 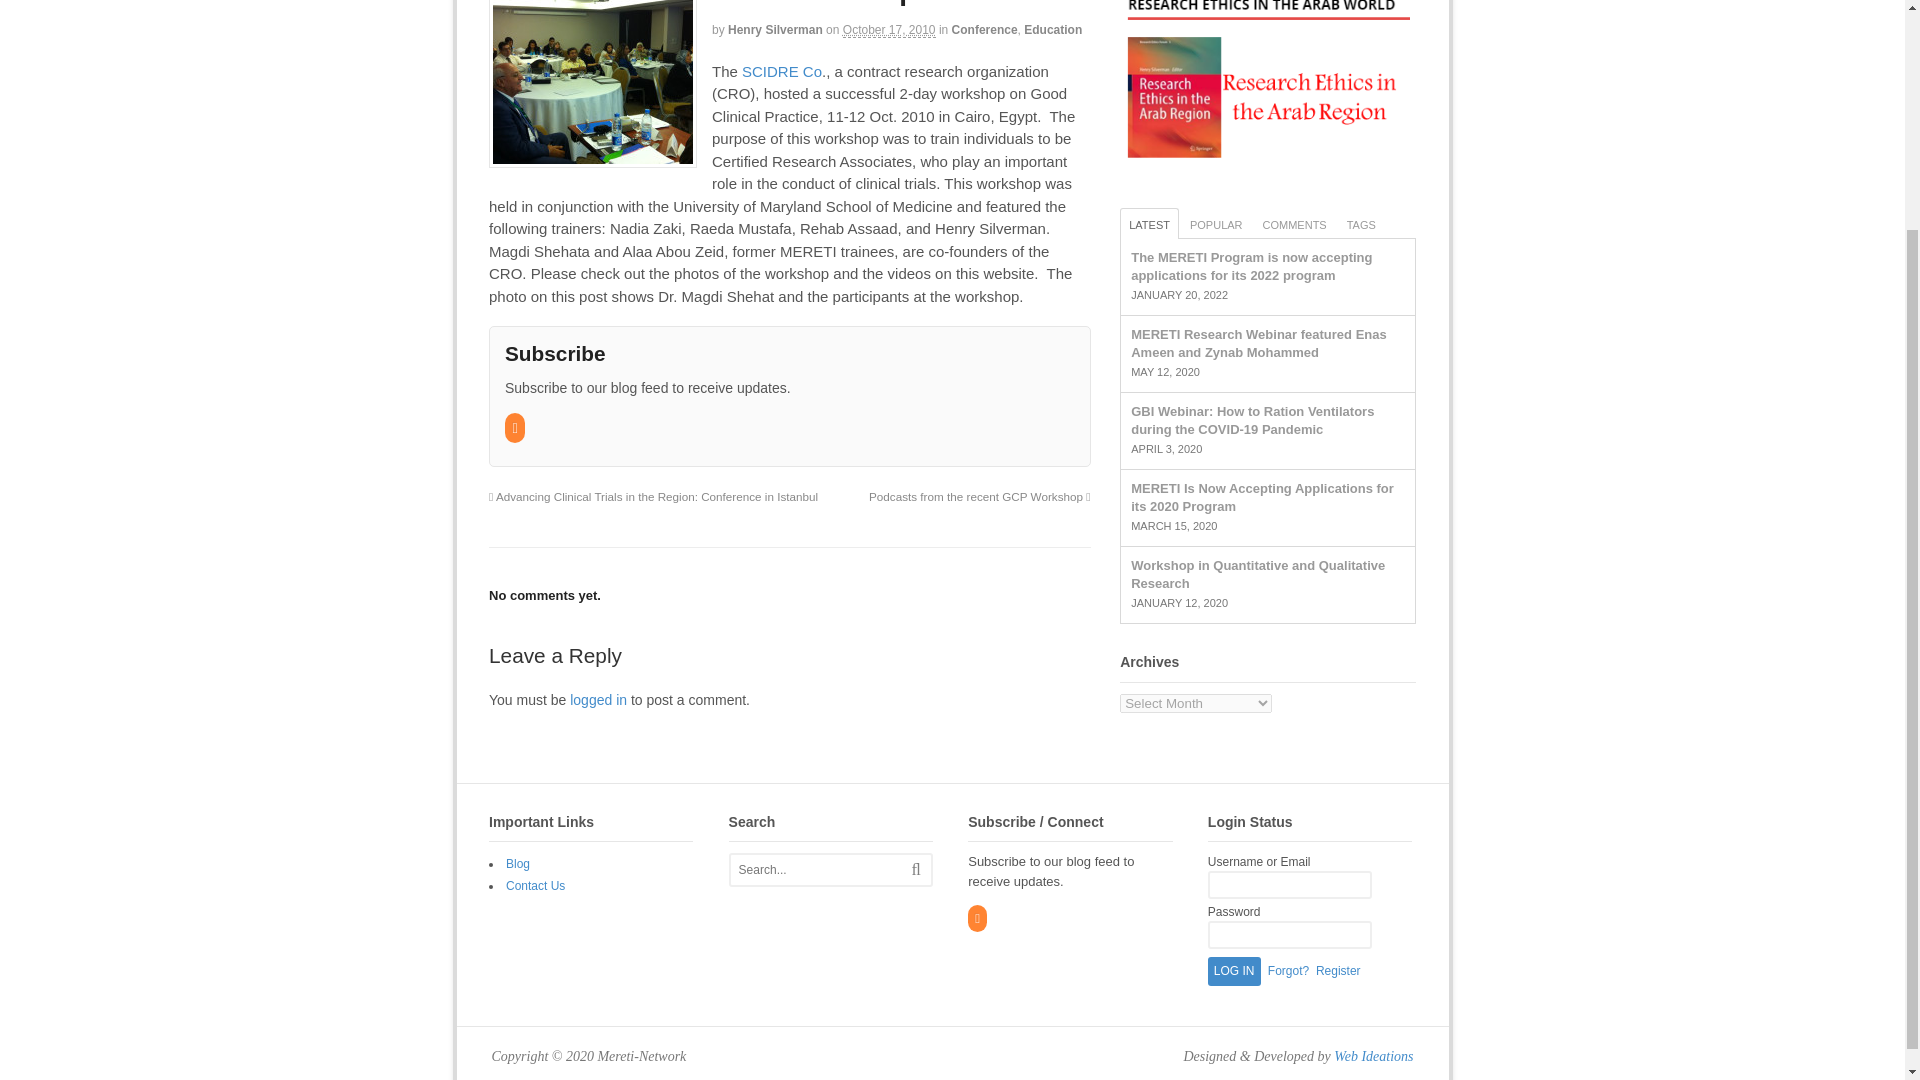 I want to click on POPULAR, so click(x=1216, y=223).